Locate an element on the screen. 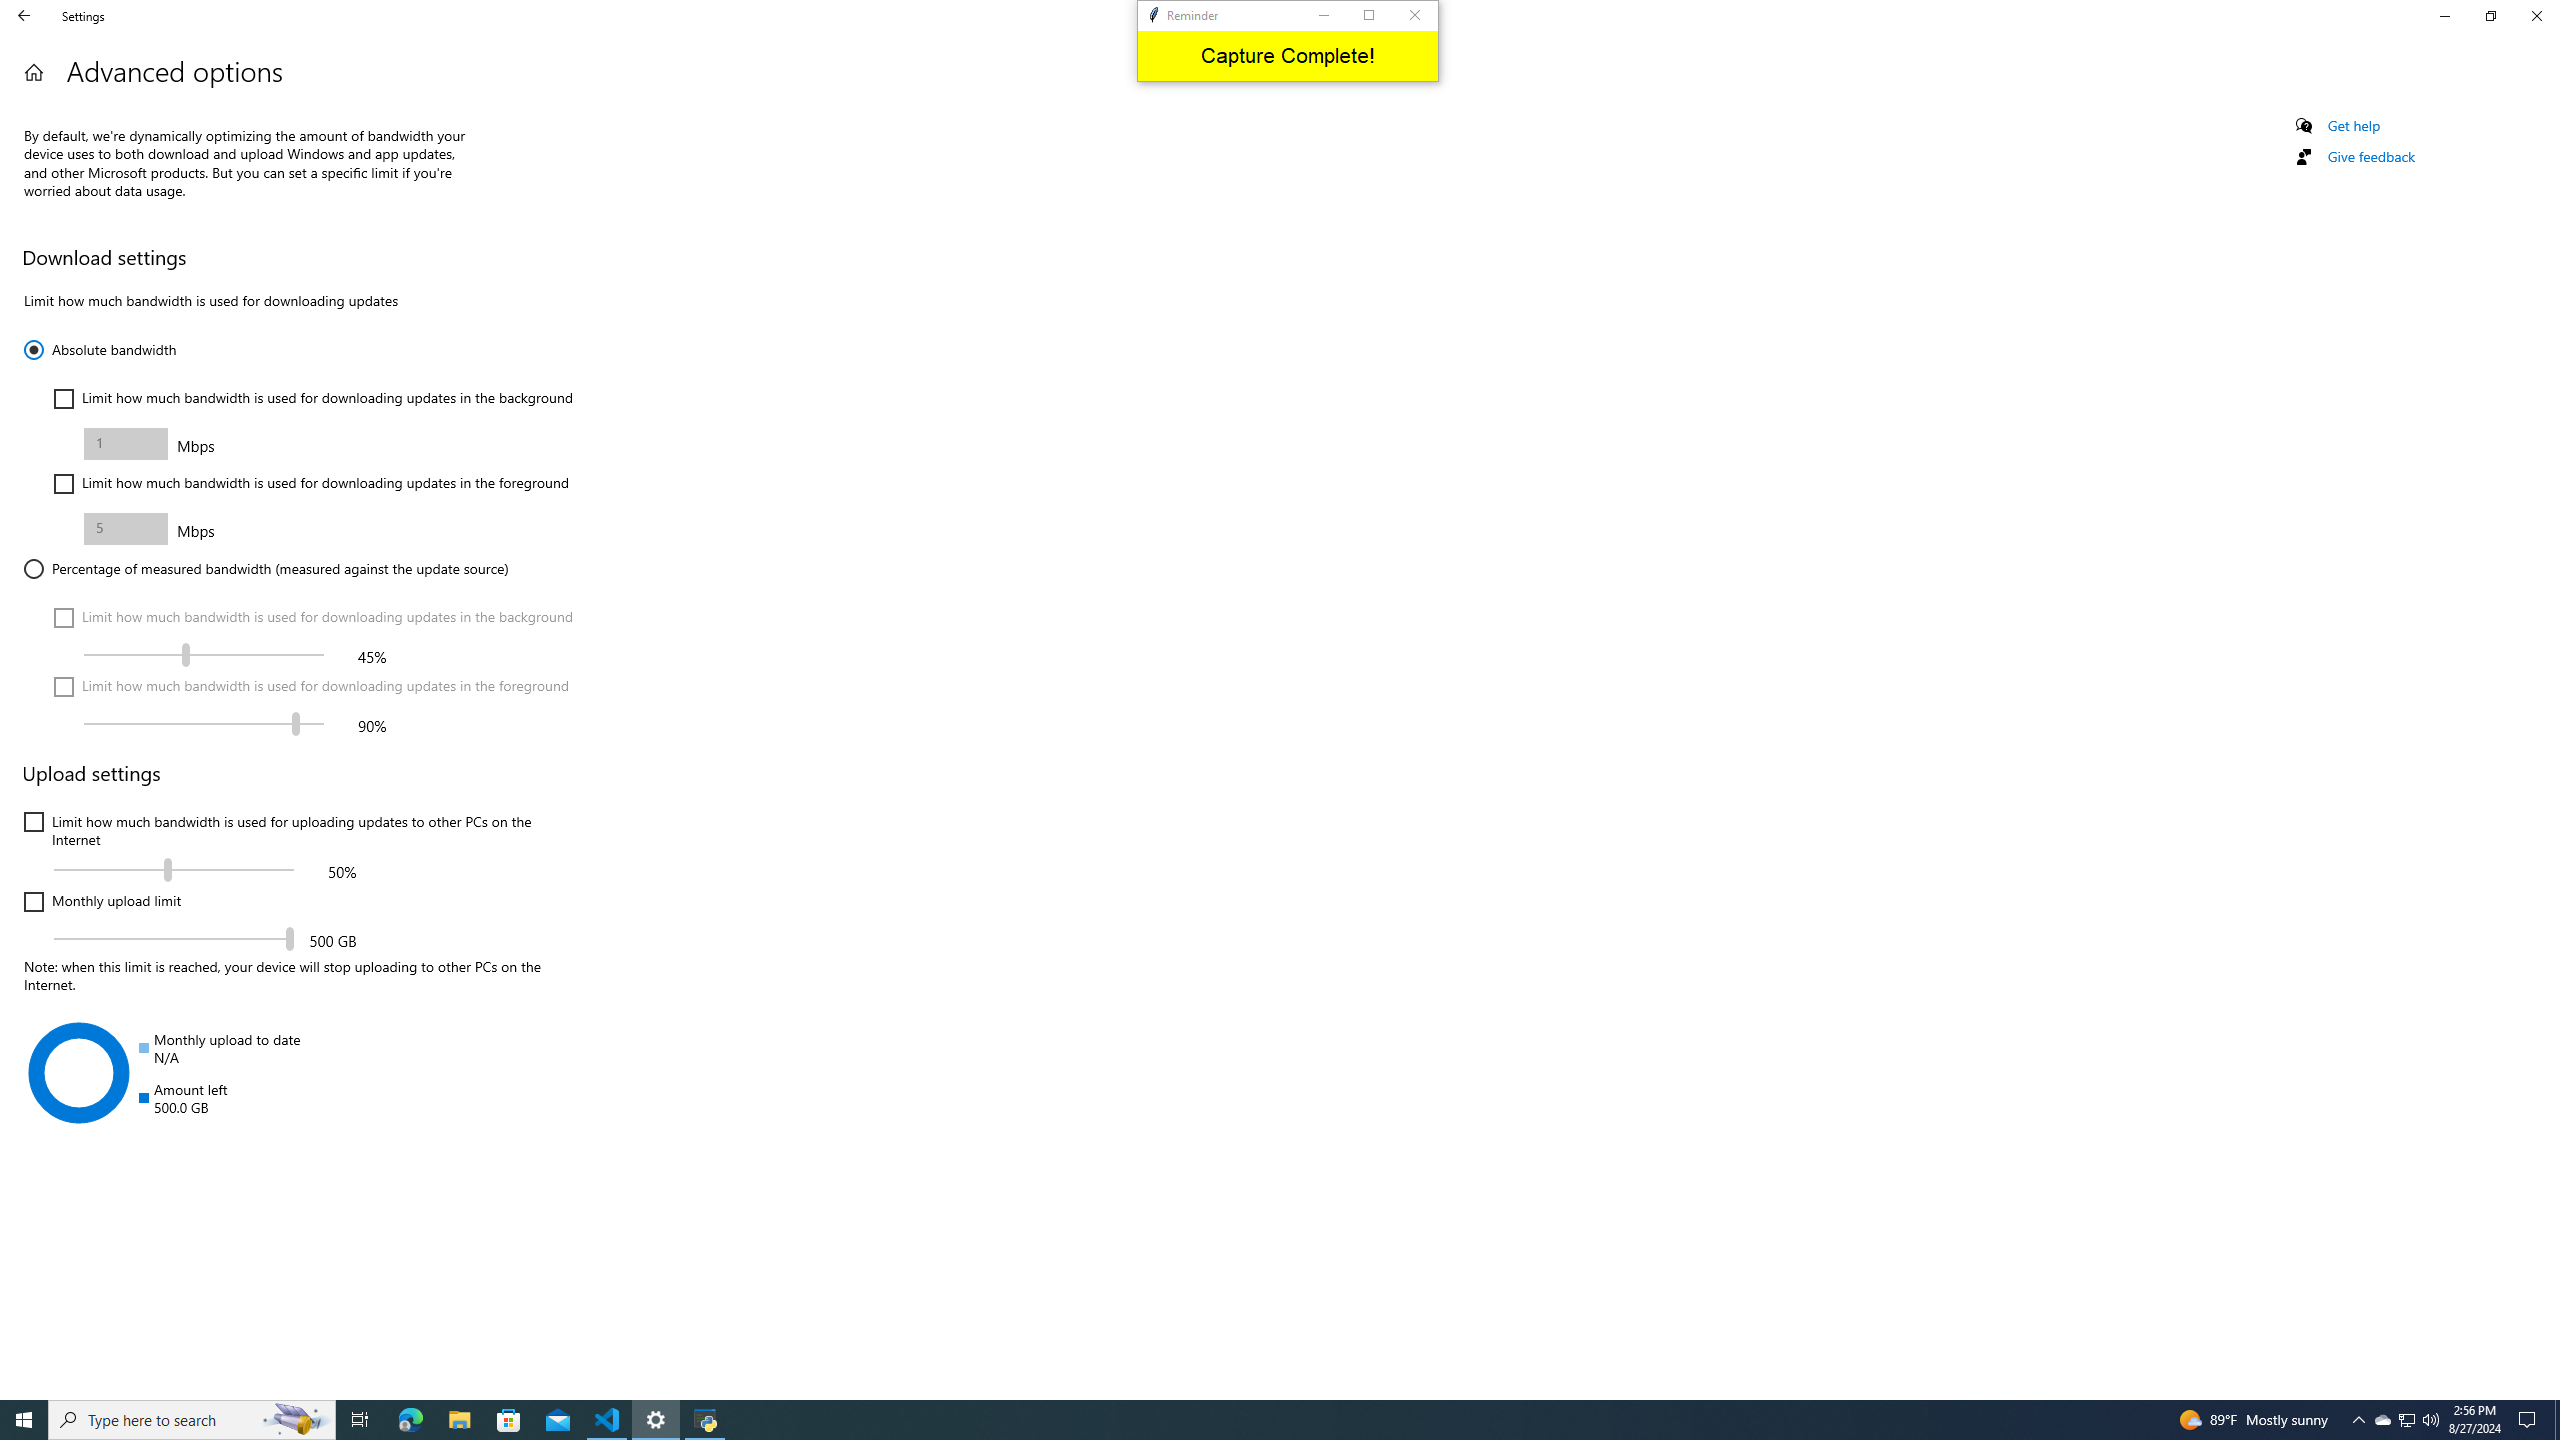  Action Center, No new notifications is located at coordinates (2354, 126).